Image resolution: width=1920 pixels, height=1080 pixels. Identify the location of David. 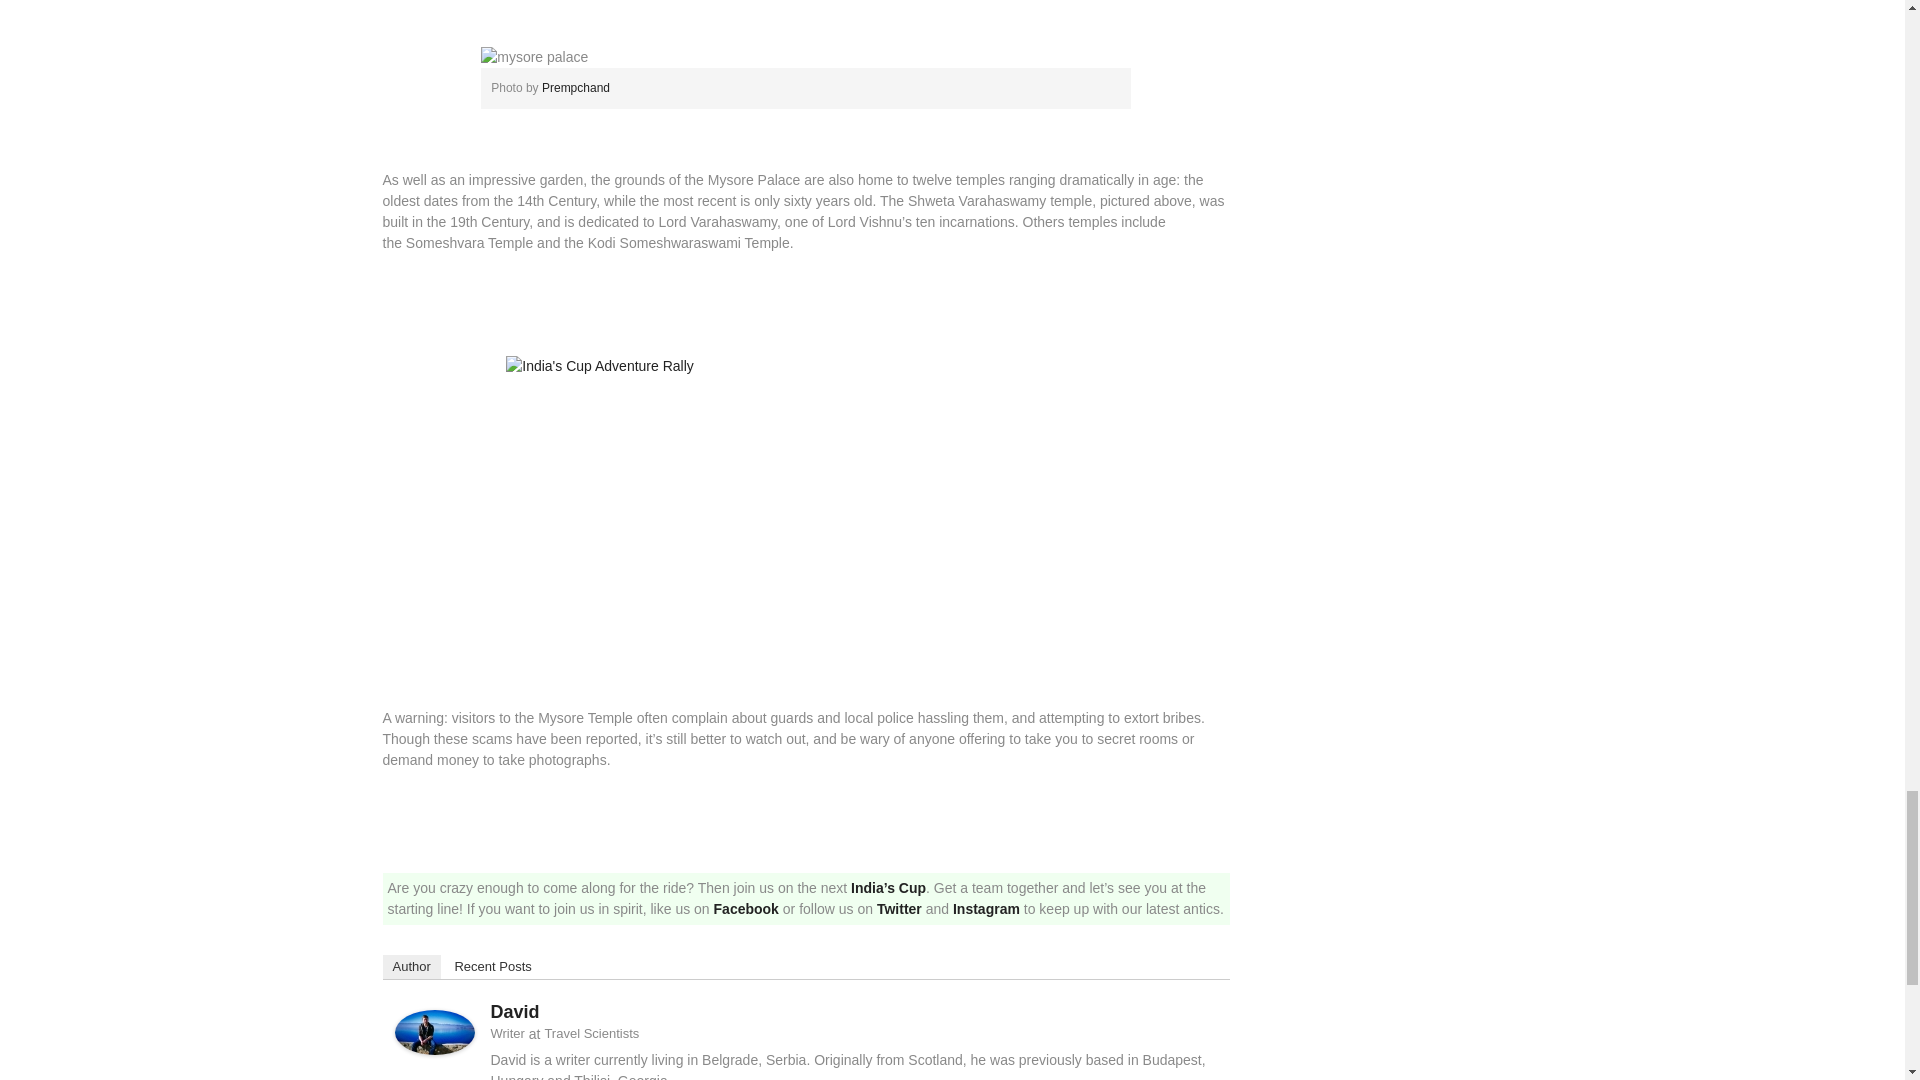
(434, 1032).